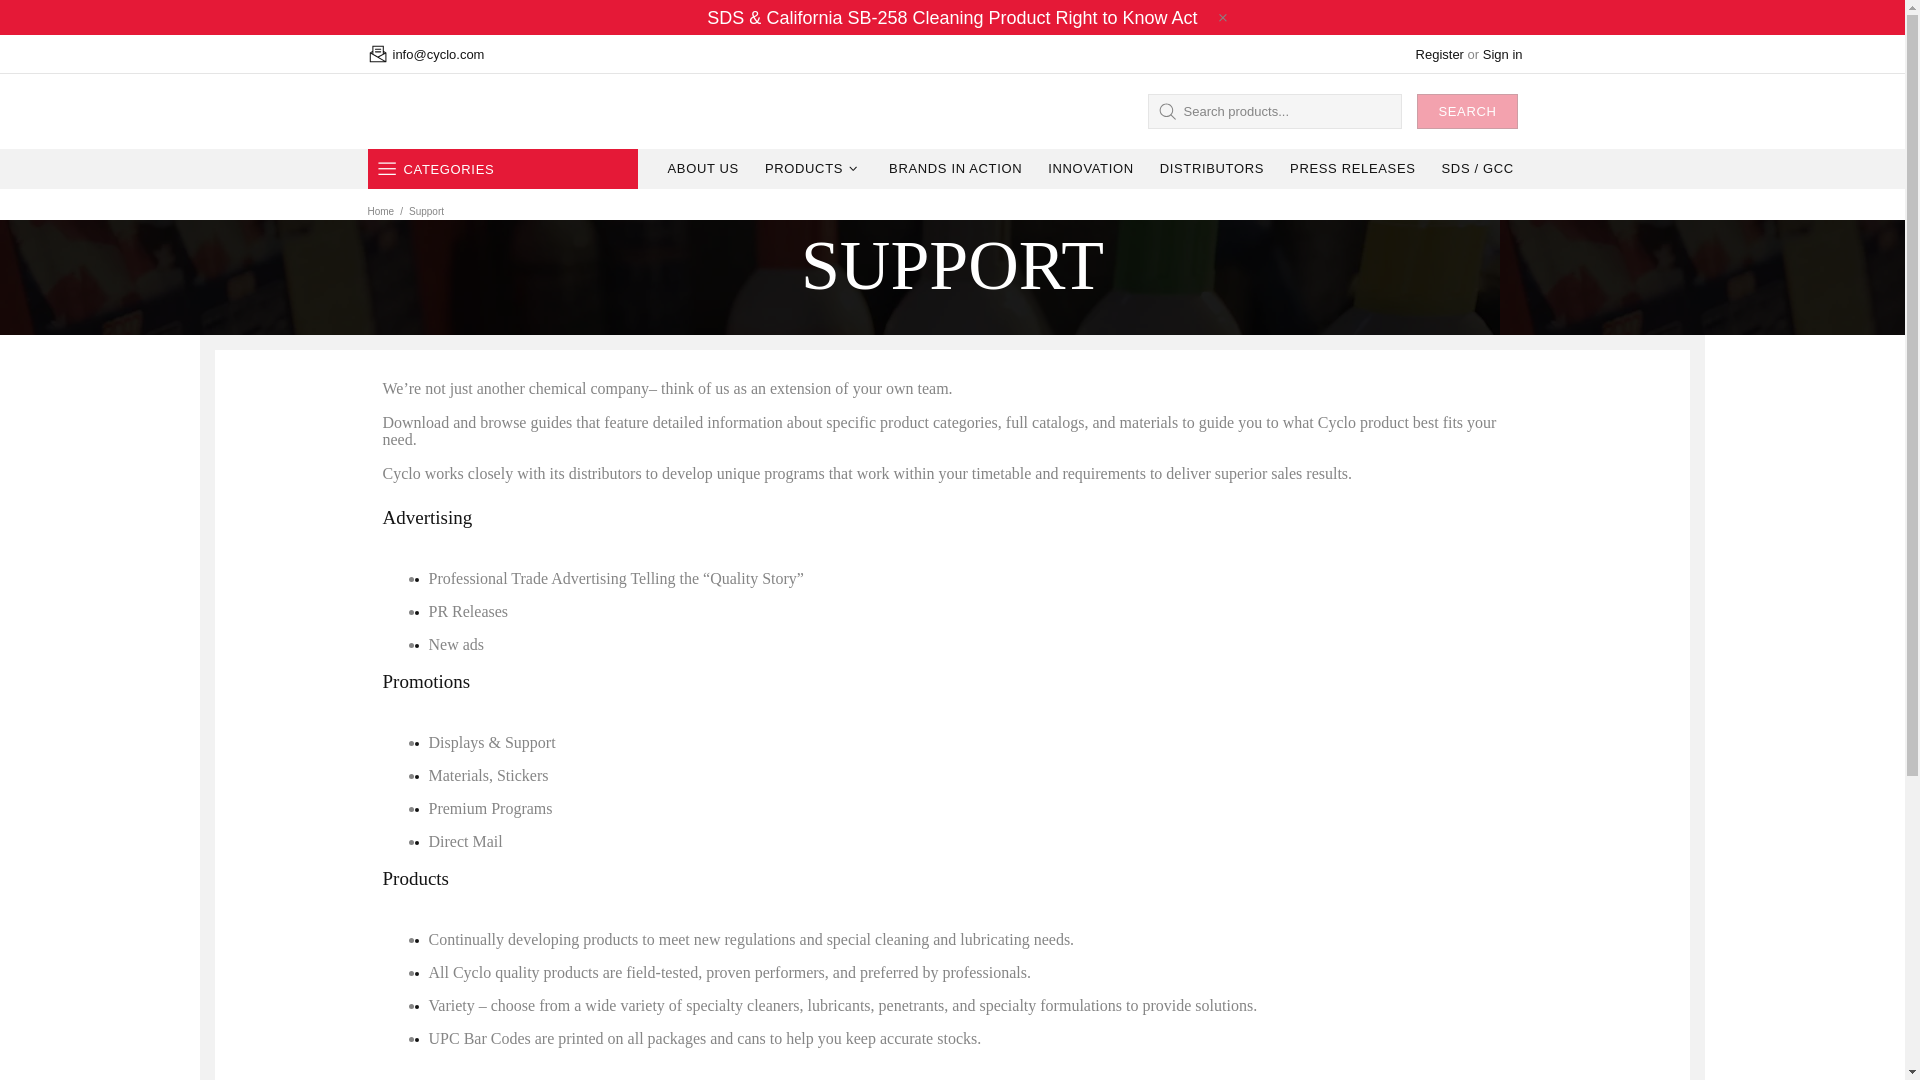 Image resolution: width=1920 pixels, height=1080 pixels. What do you see at coordinates (1090, 169) in the screenshot?
I see `INNOVATION` at bounding box center [1090, 169].